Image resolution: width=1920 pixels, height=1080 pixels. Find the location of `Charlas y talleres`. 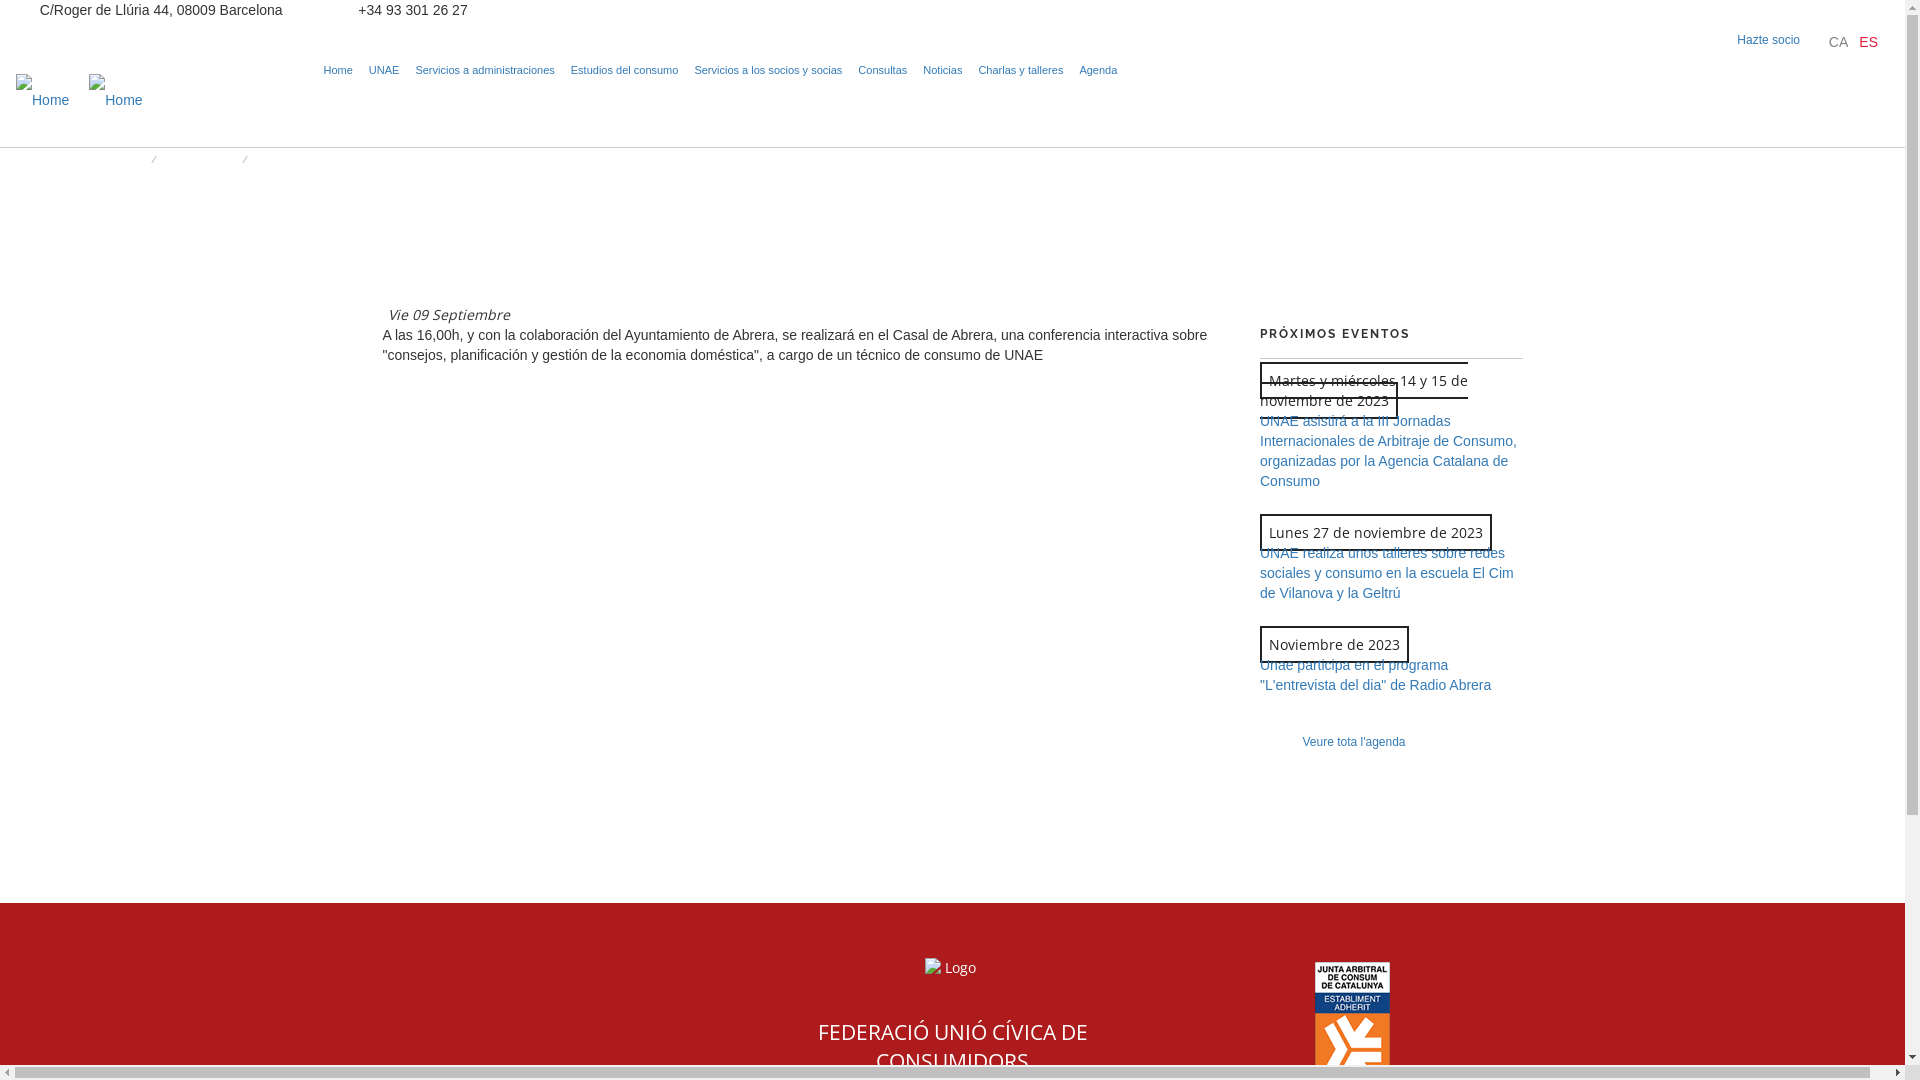

Charlas y talleres is located at coordinates (1020, 70).